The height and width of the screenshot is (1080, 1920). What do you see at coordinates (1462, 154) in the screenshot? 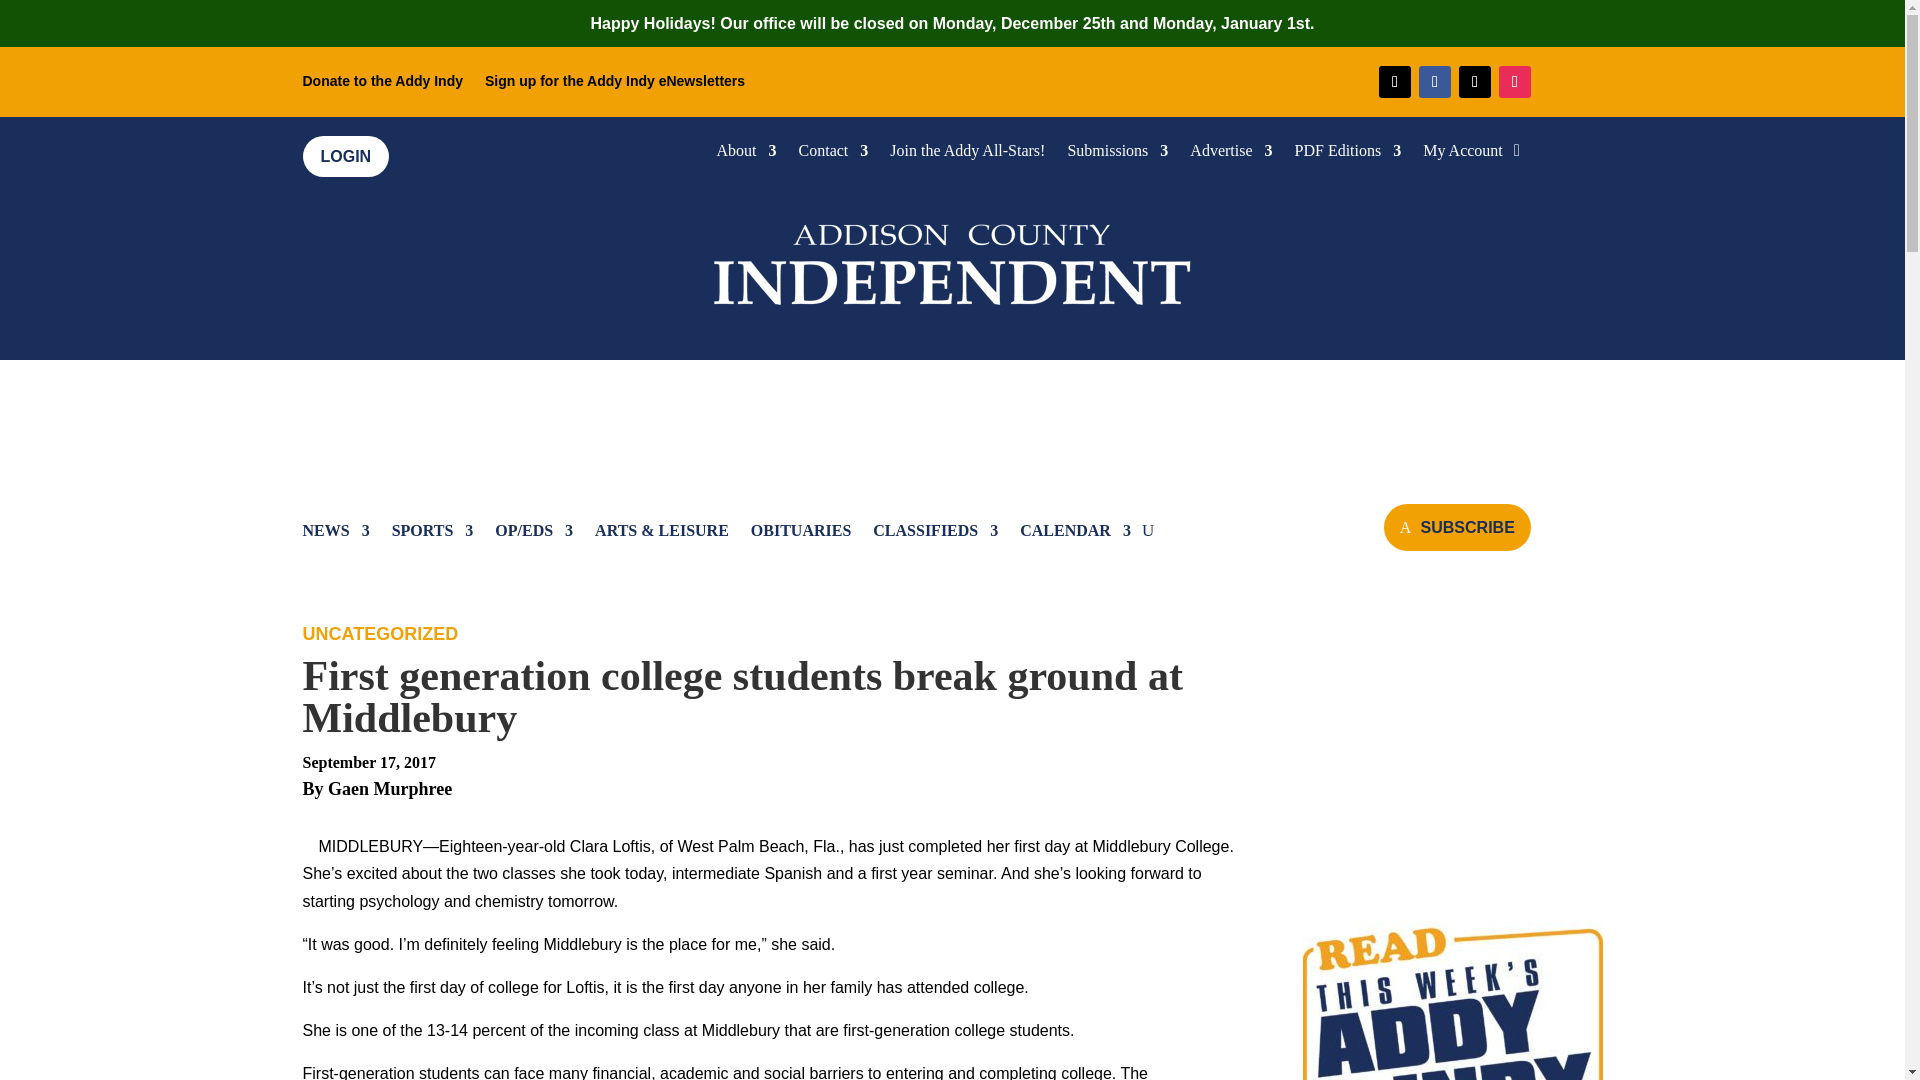
I see `My Account` at bounding box center [1462, 154].